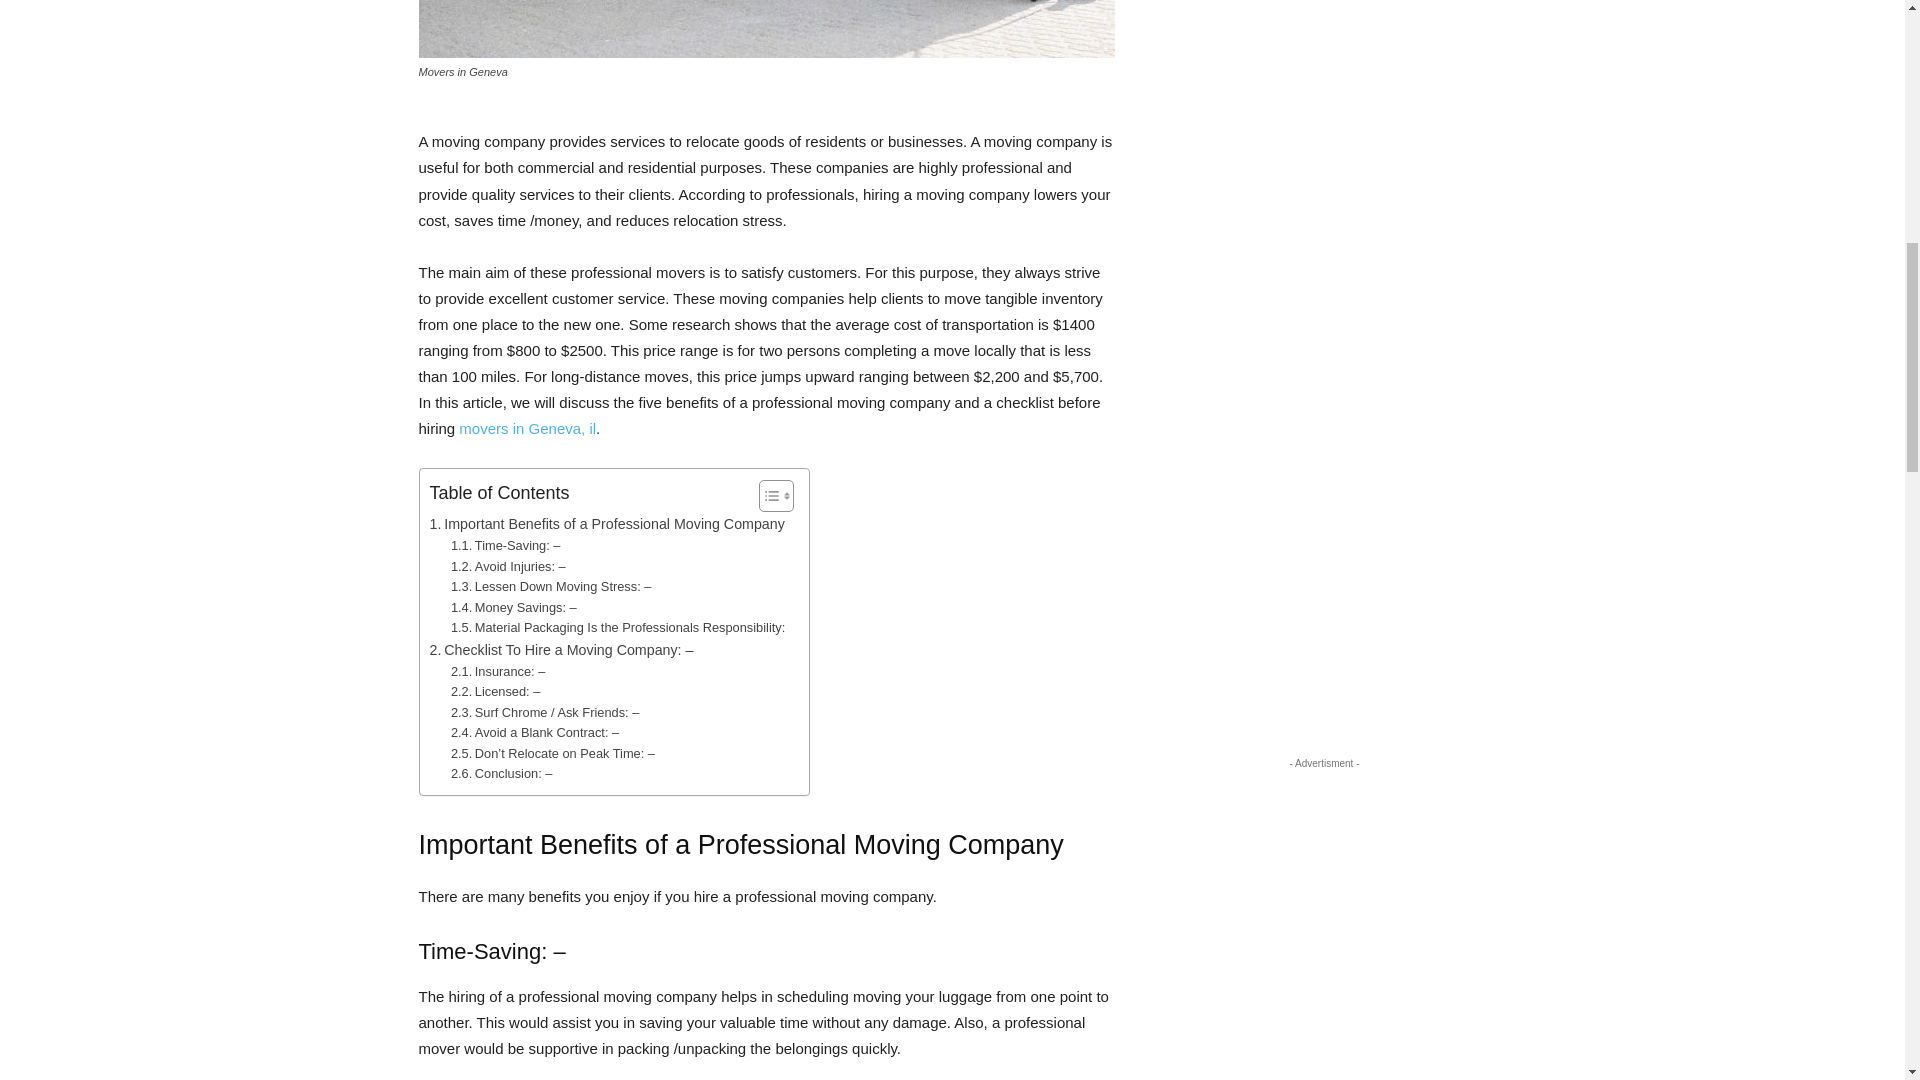 This screenshot has width=1920, height=1080. I want to click on Important Benefits of a Professional Moving Company, so click(608, 524).